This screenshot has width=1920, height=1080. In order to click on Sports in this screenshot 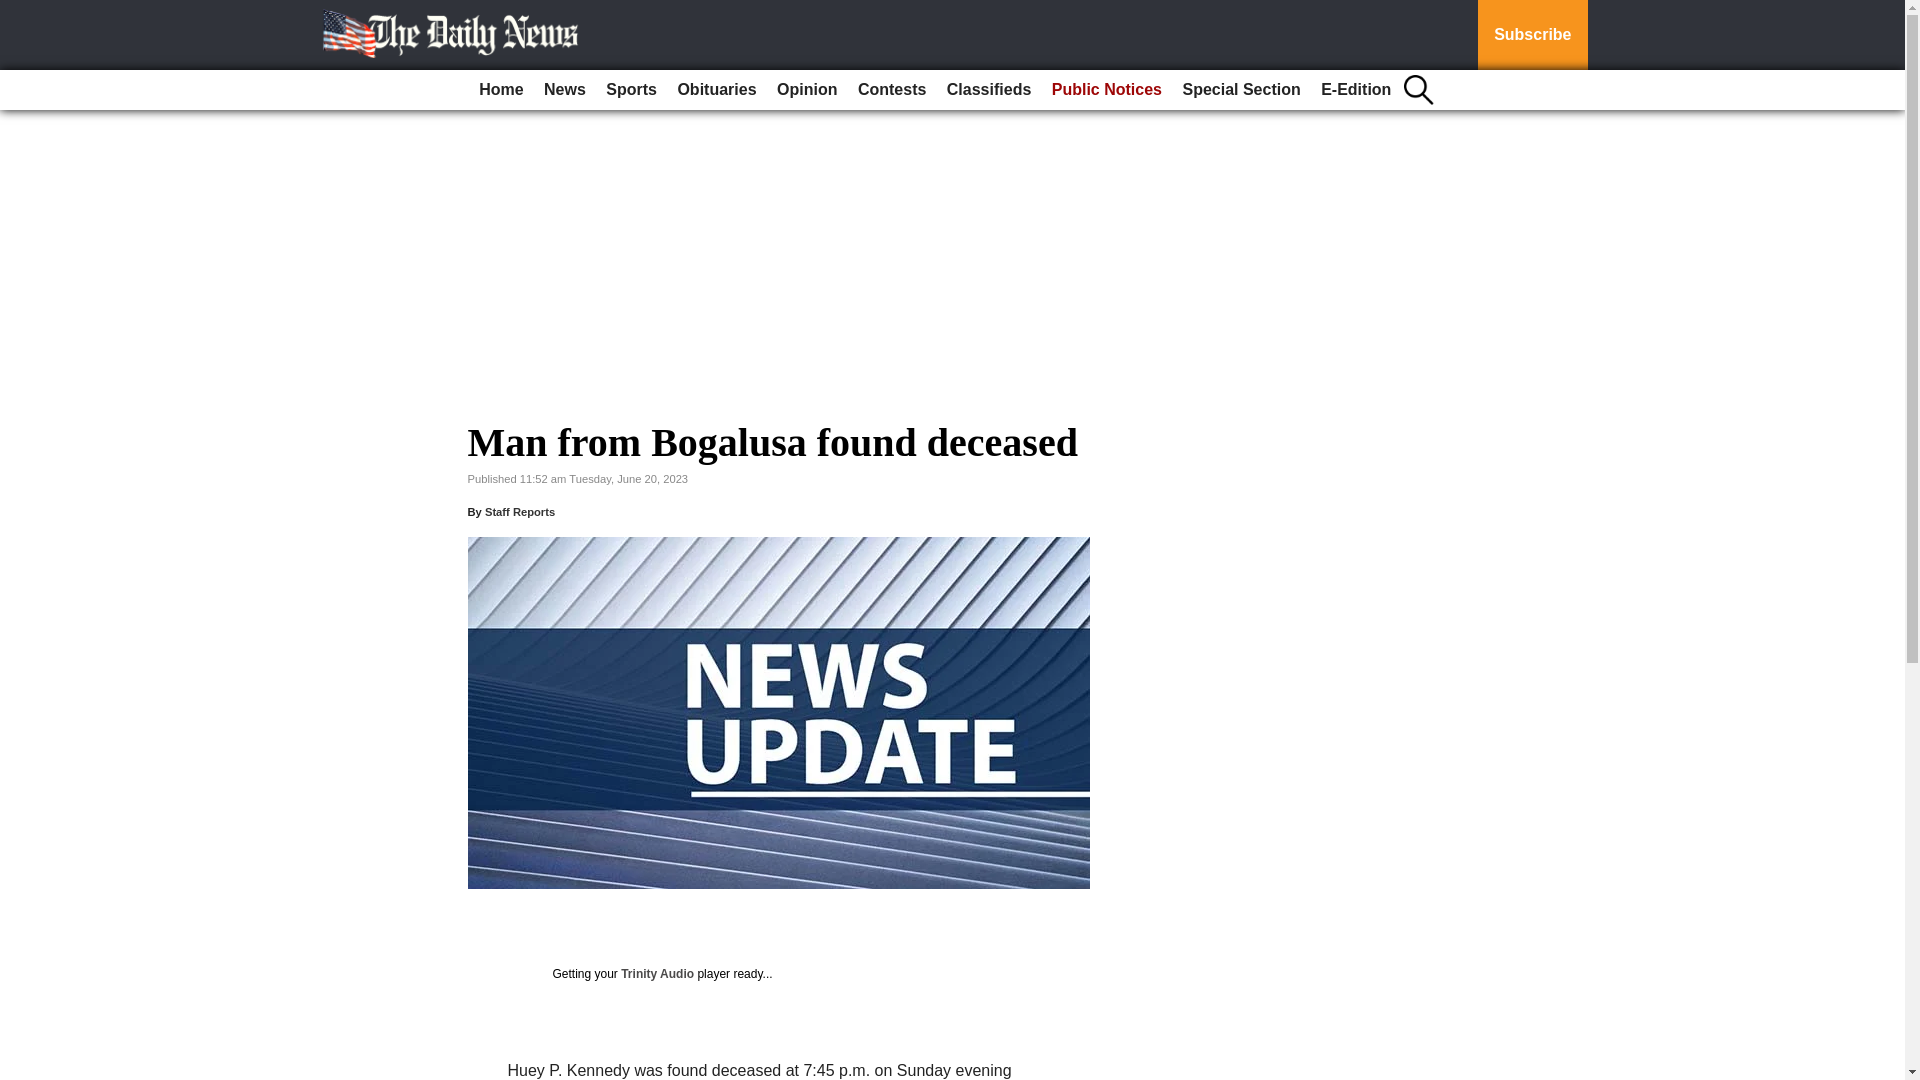, I will do `click(630, 90)`.